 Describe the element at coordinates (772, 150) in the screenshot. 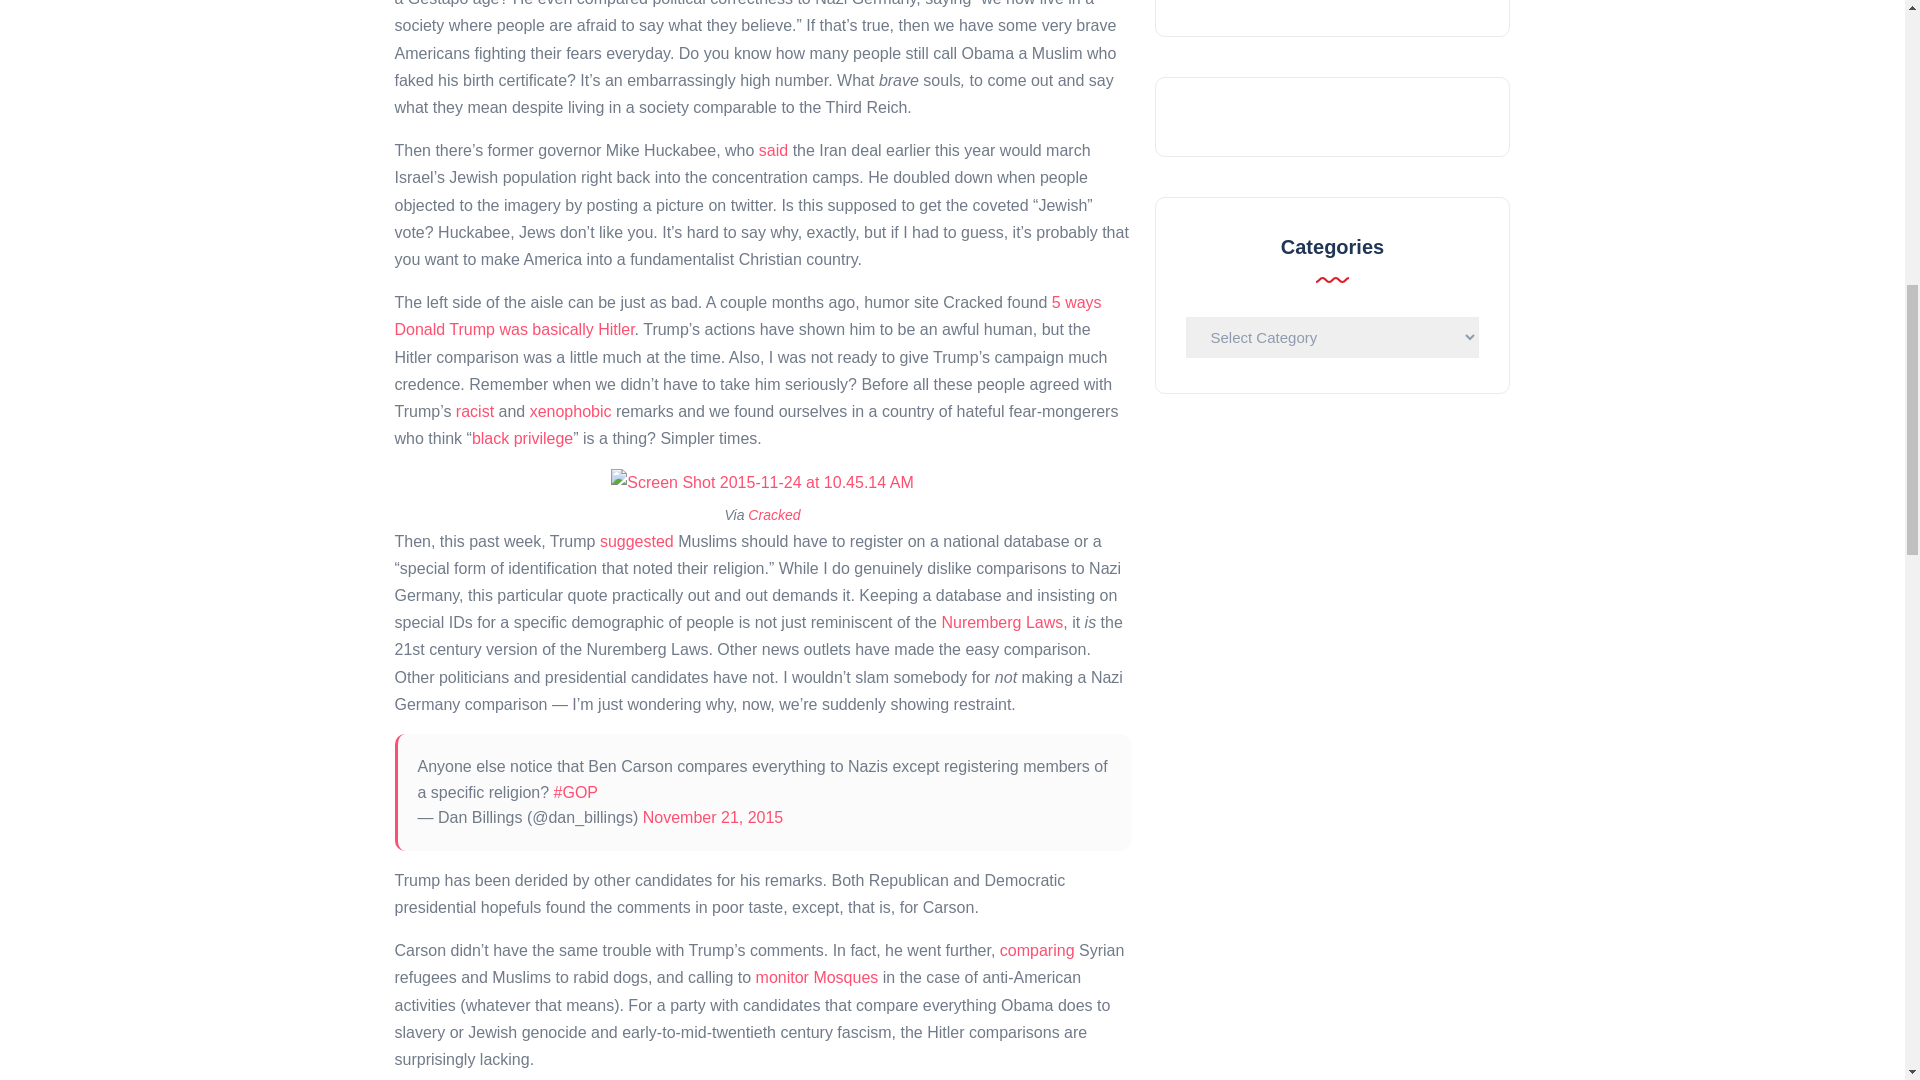

I see `said` at that location.